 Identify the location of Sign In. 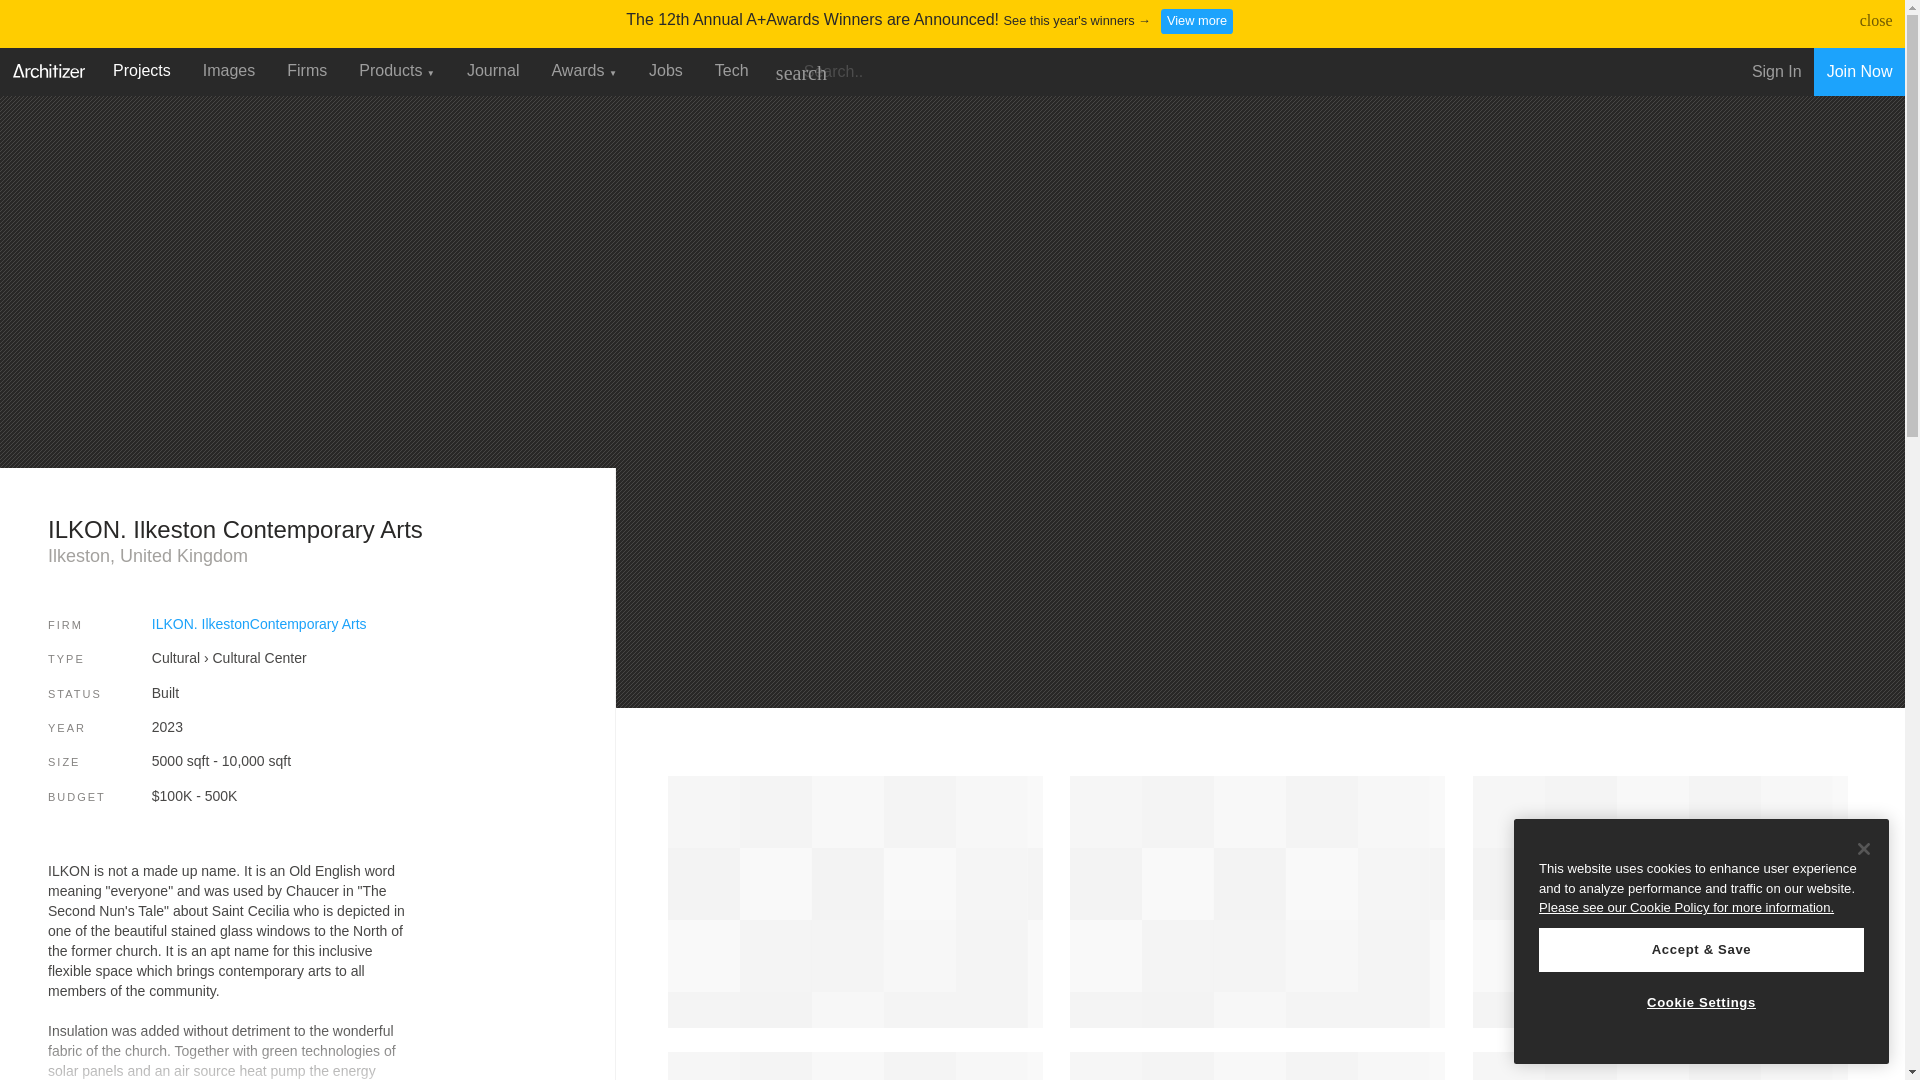
(1776, 72).